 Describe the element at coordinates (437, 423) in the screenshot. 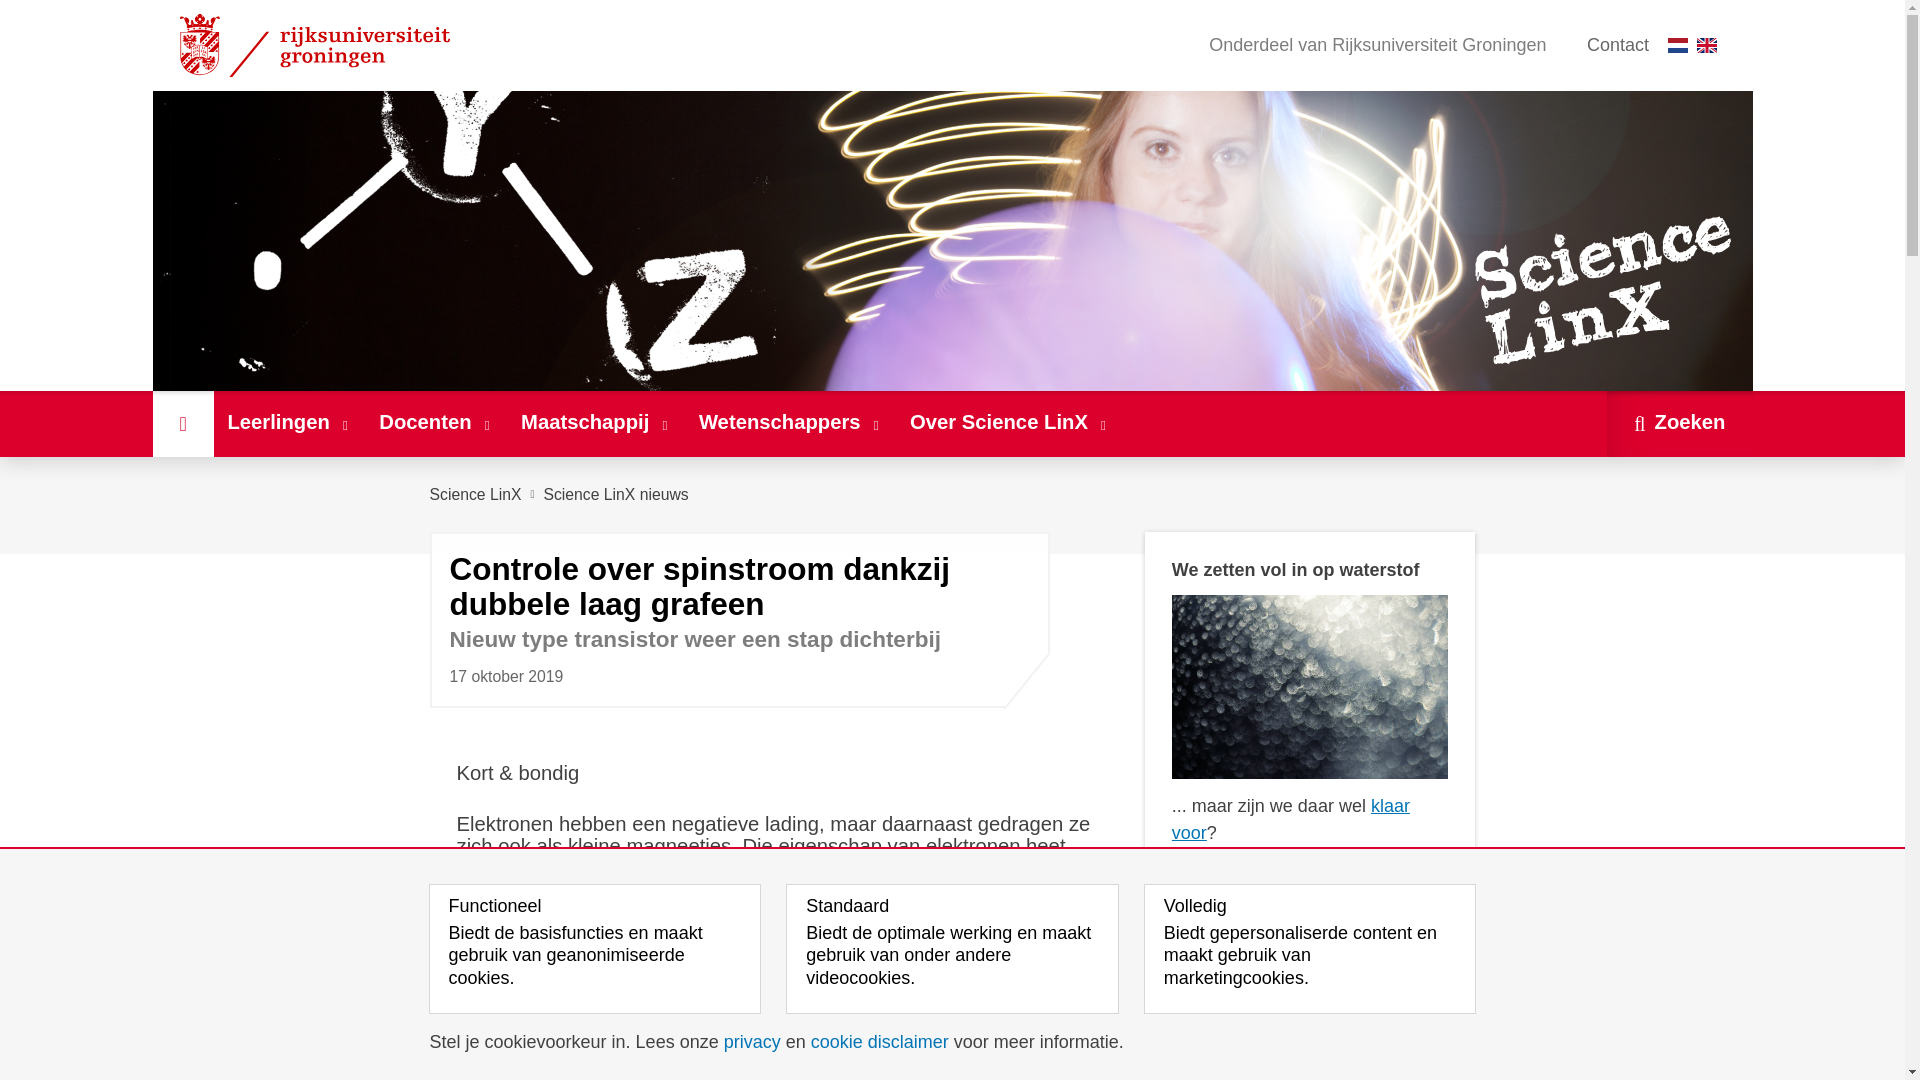

I see `Docenten` at that location.